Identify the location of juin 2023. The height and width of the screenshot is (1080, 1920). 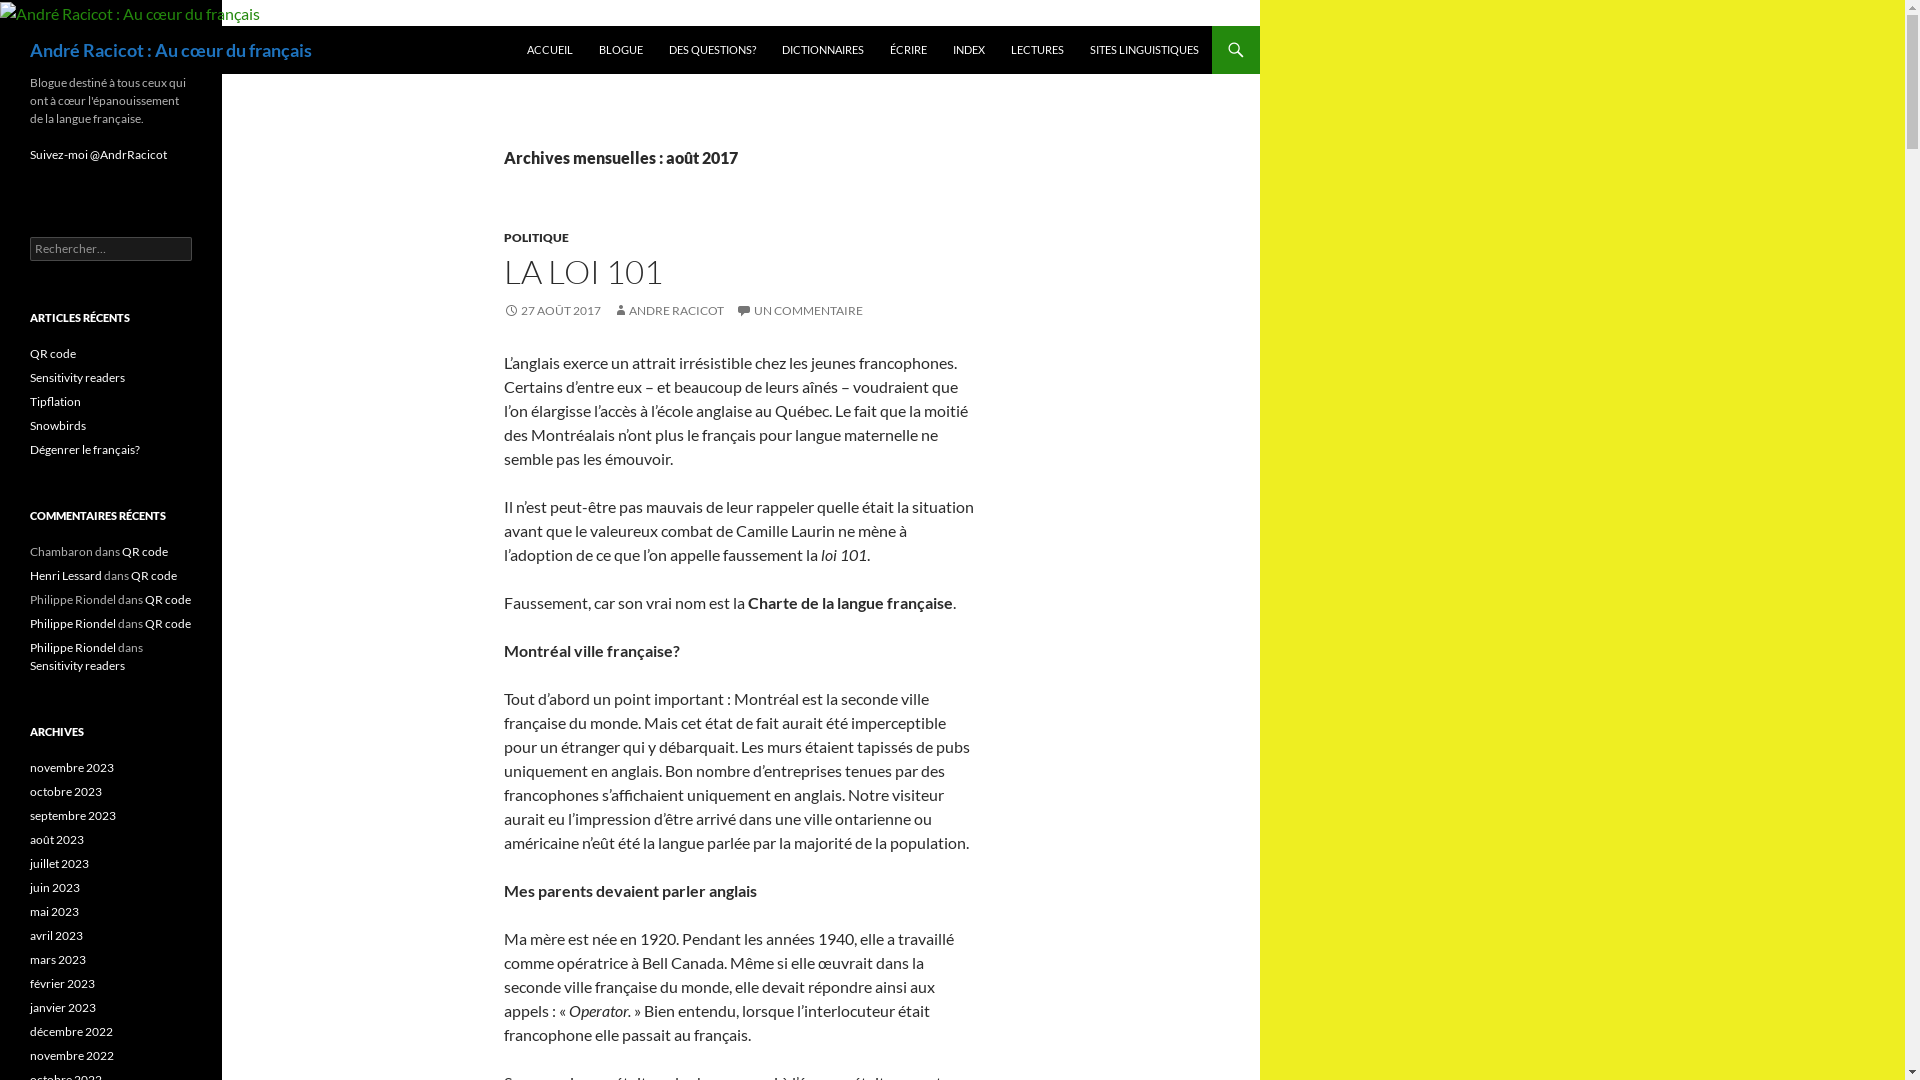
(55, 888).